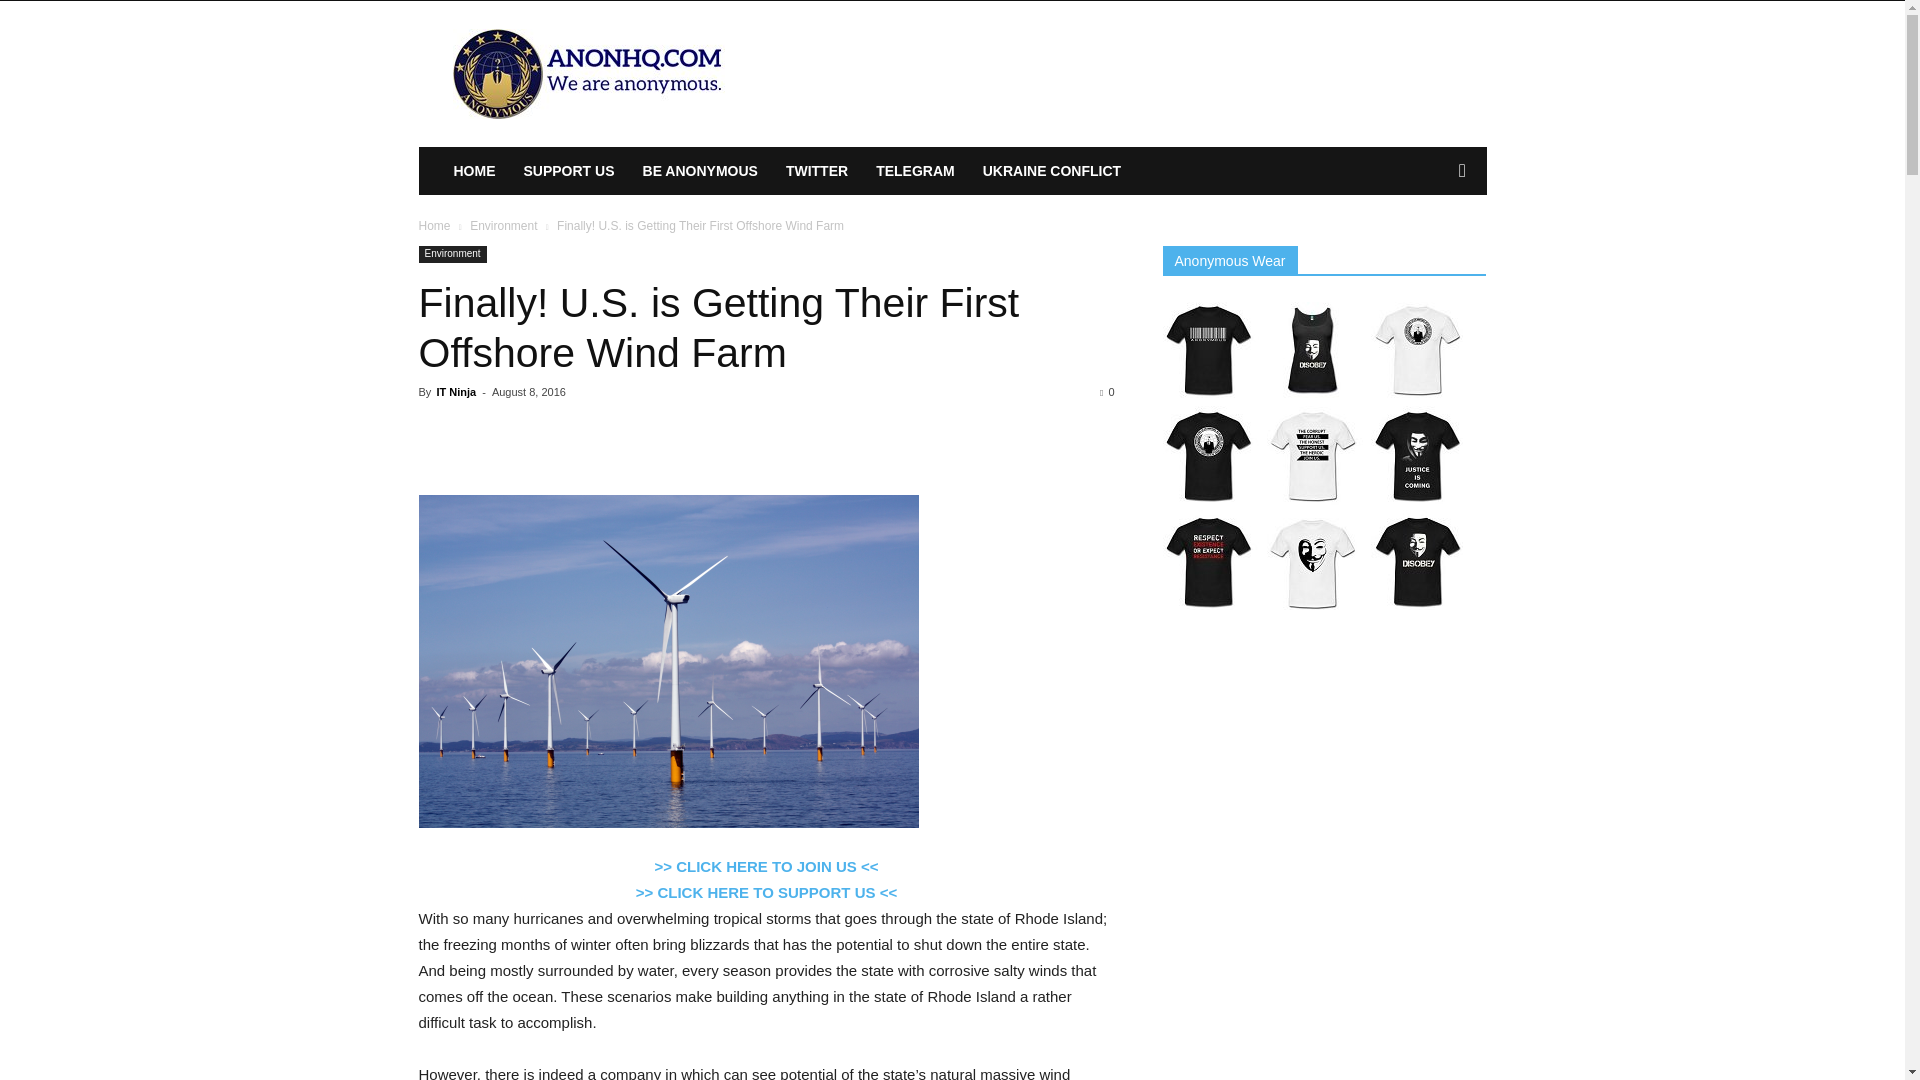 The height and width of the screenshot is (1080, 1920). What do you see at coordinates (1106, 392) in the screenshot?
I see `0` at bounding box center [1106, 392].